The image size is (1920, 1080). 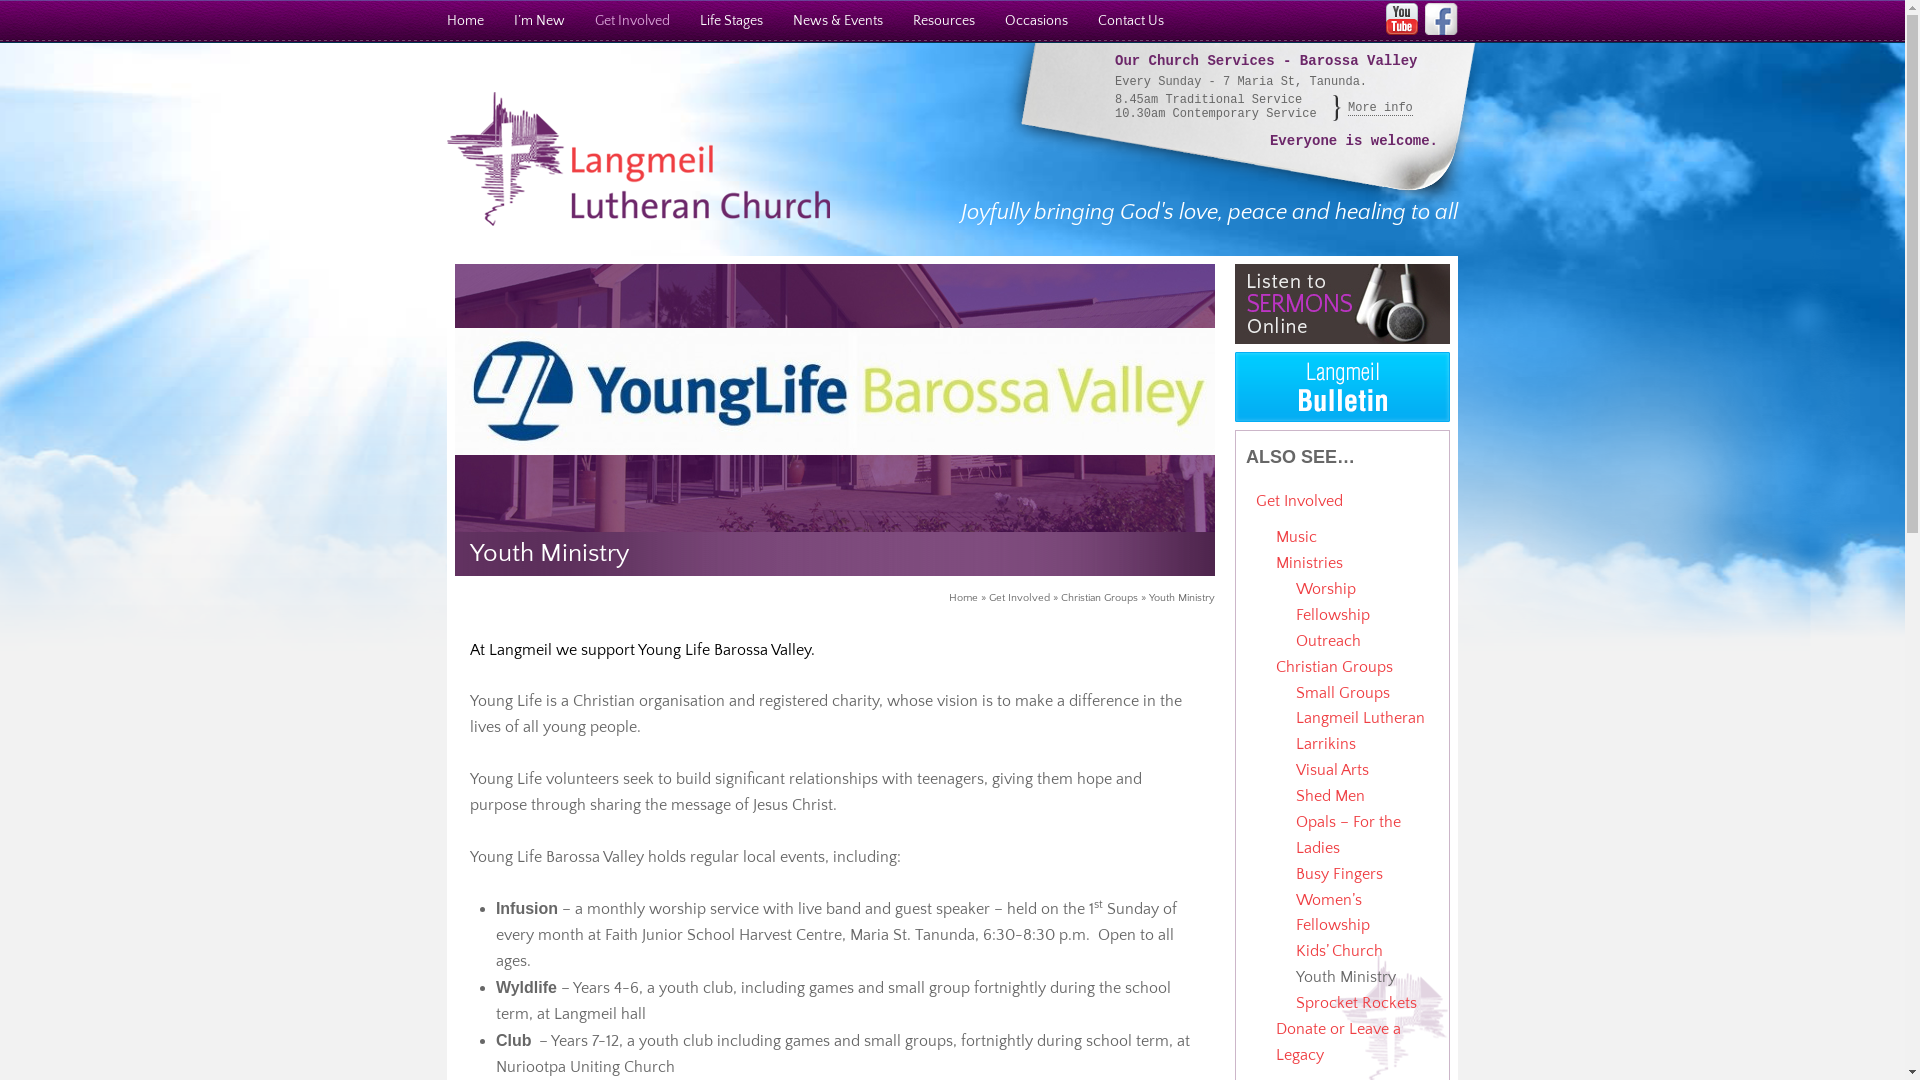 What do you see at coordinates (1333, 614) in the screenshot?
I see `Fellowship` at bounding box center [1333, 614].